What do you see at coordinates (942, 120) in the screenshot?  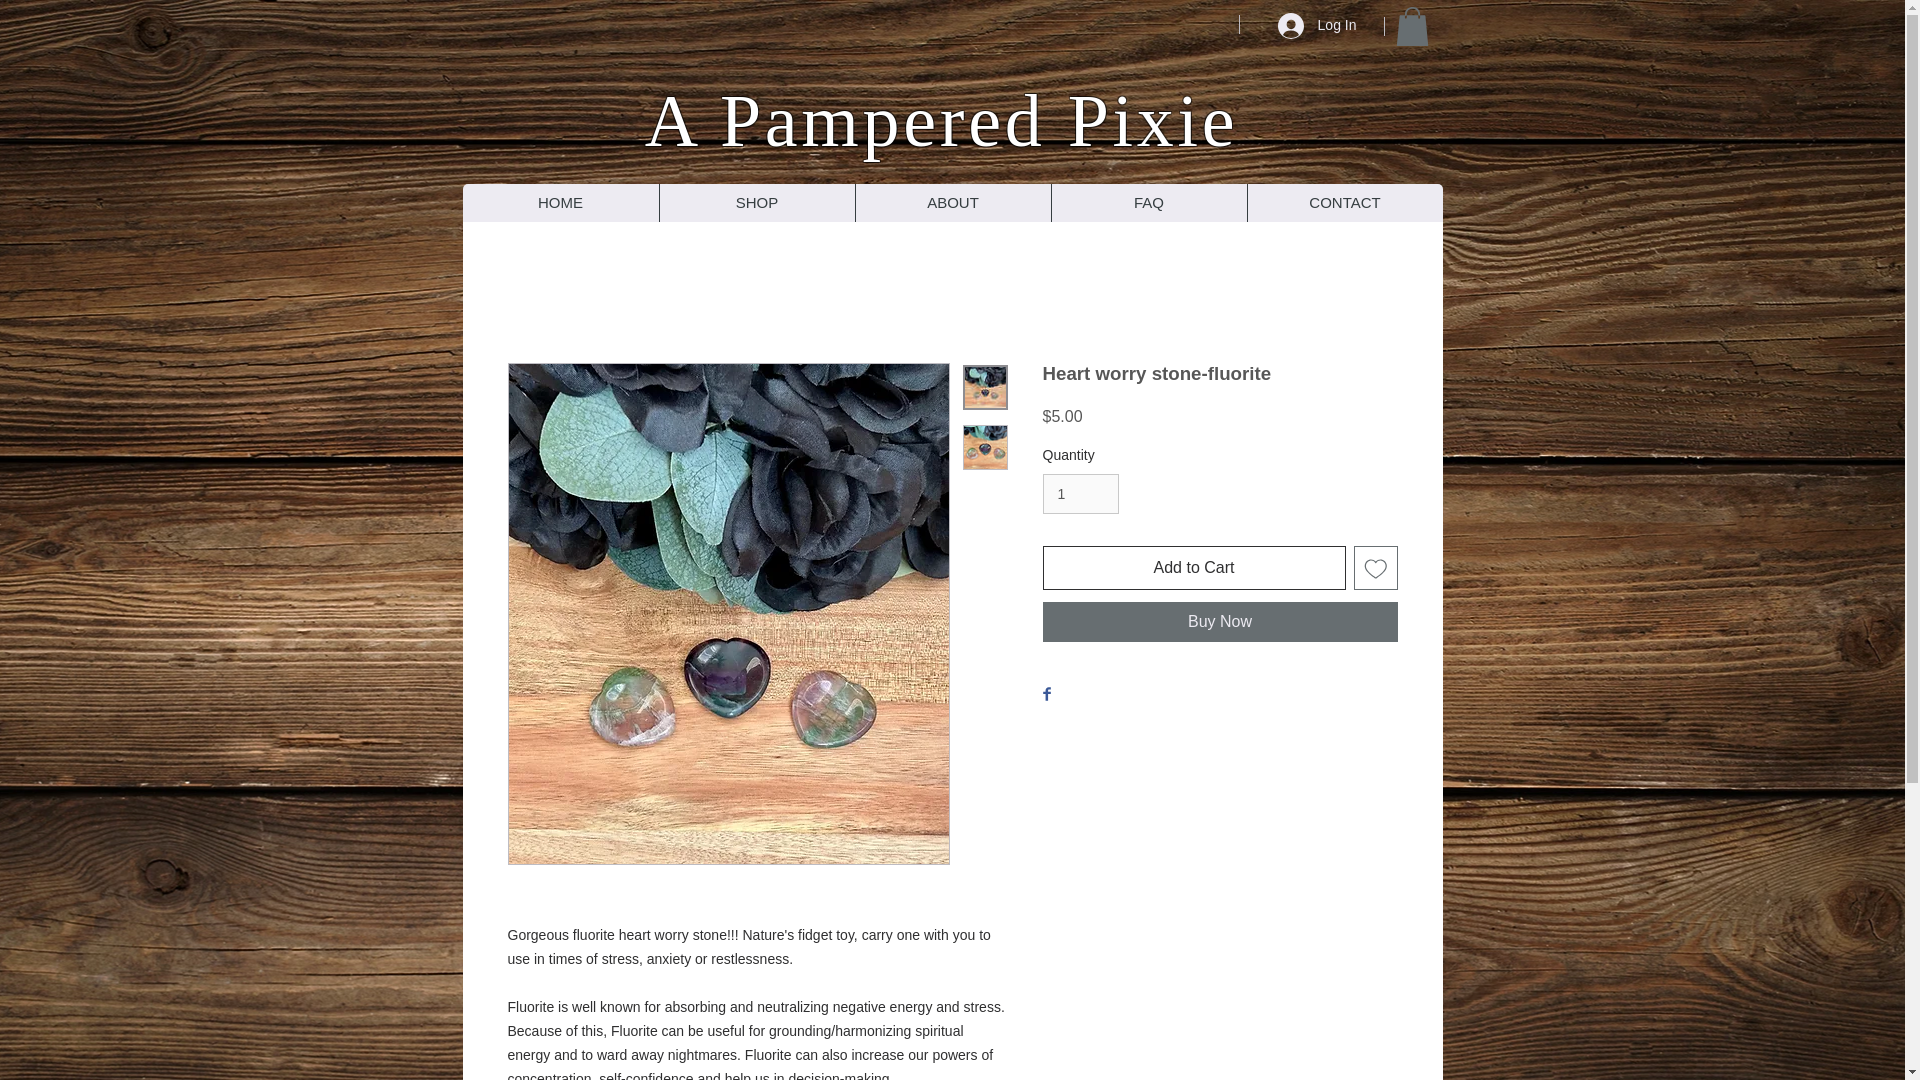 I see `A Pampered Pixie` at bounding box center [942, 120].